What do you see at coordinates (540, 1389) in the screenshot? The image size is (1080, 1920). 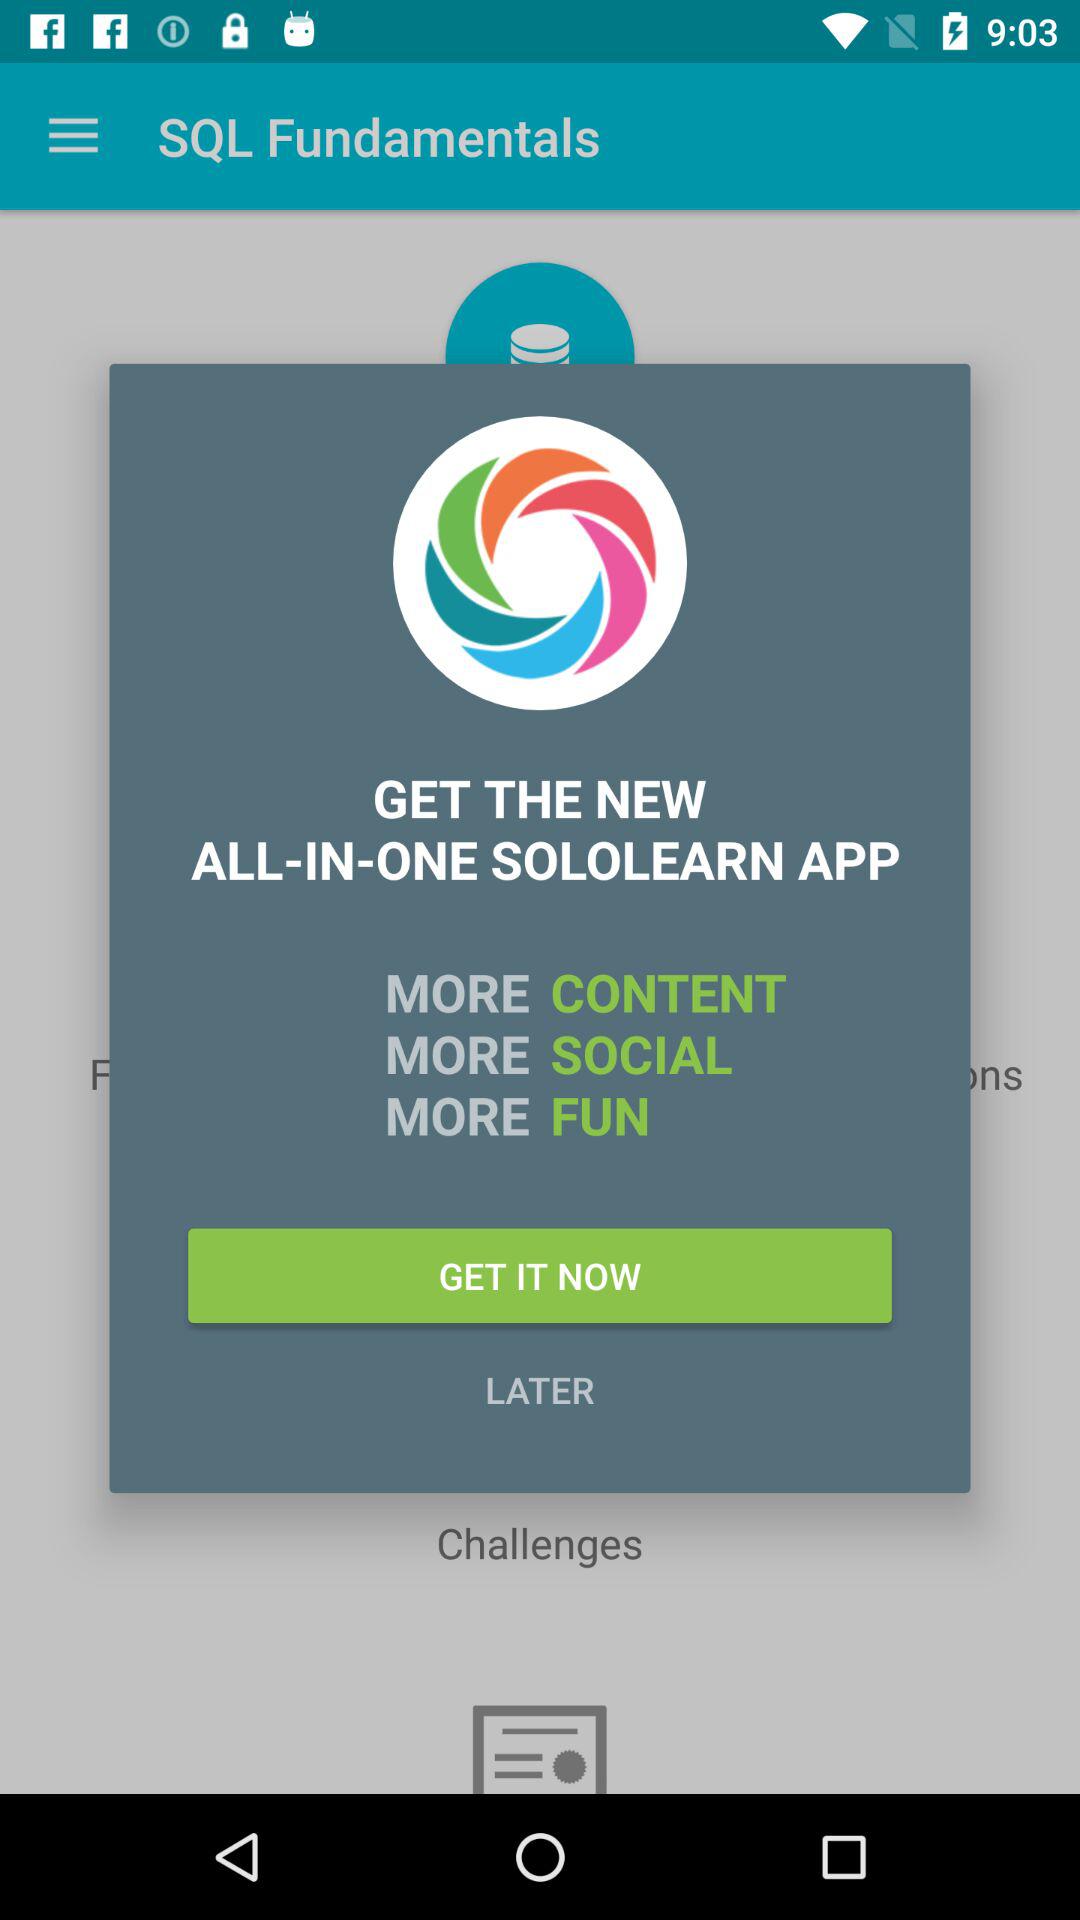 I see `jump until later` at bounding box center [540, 1389].